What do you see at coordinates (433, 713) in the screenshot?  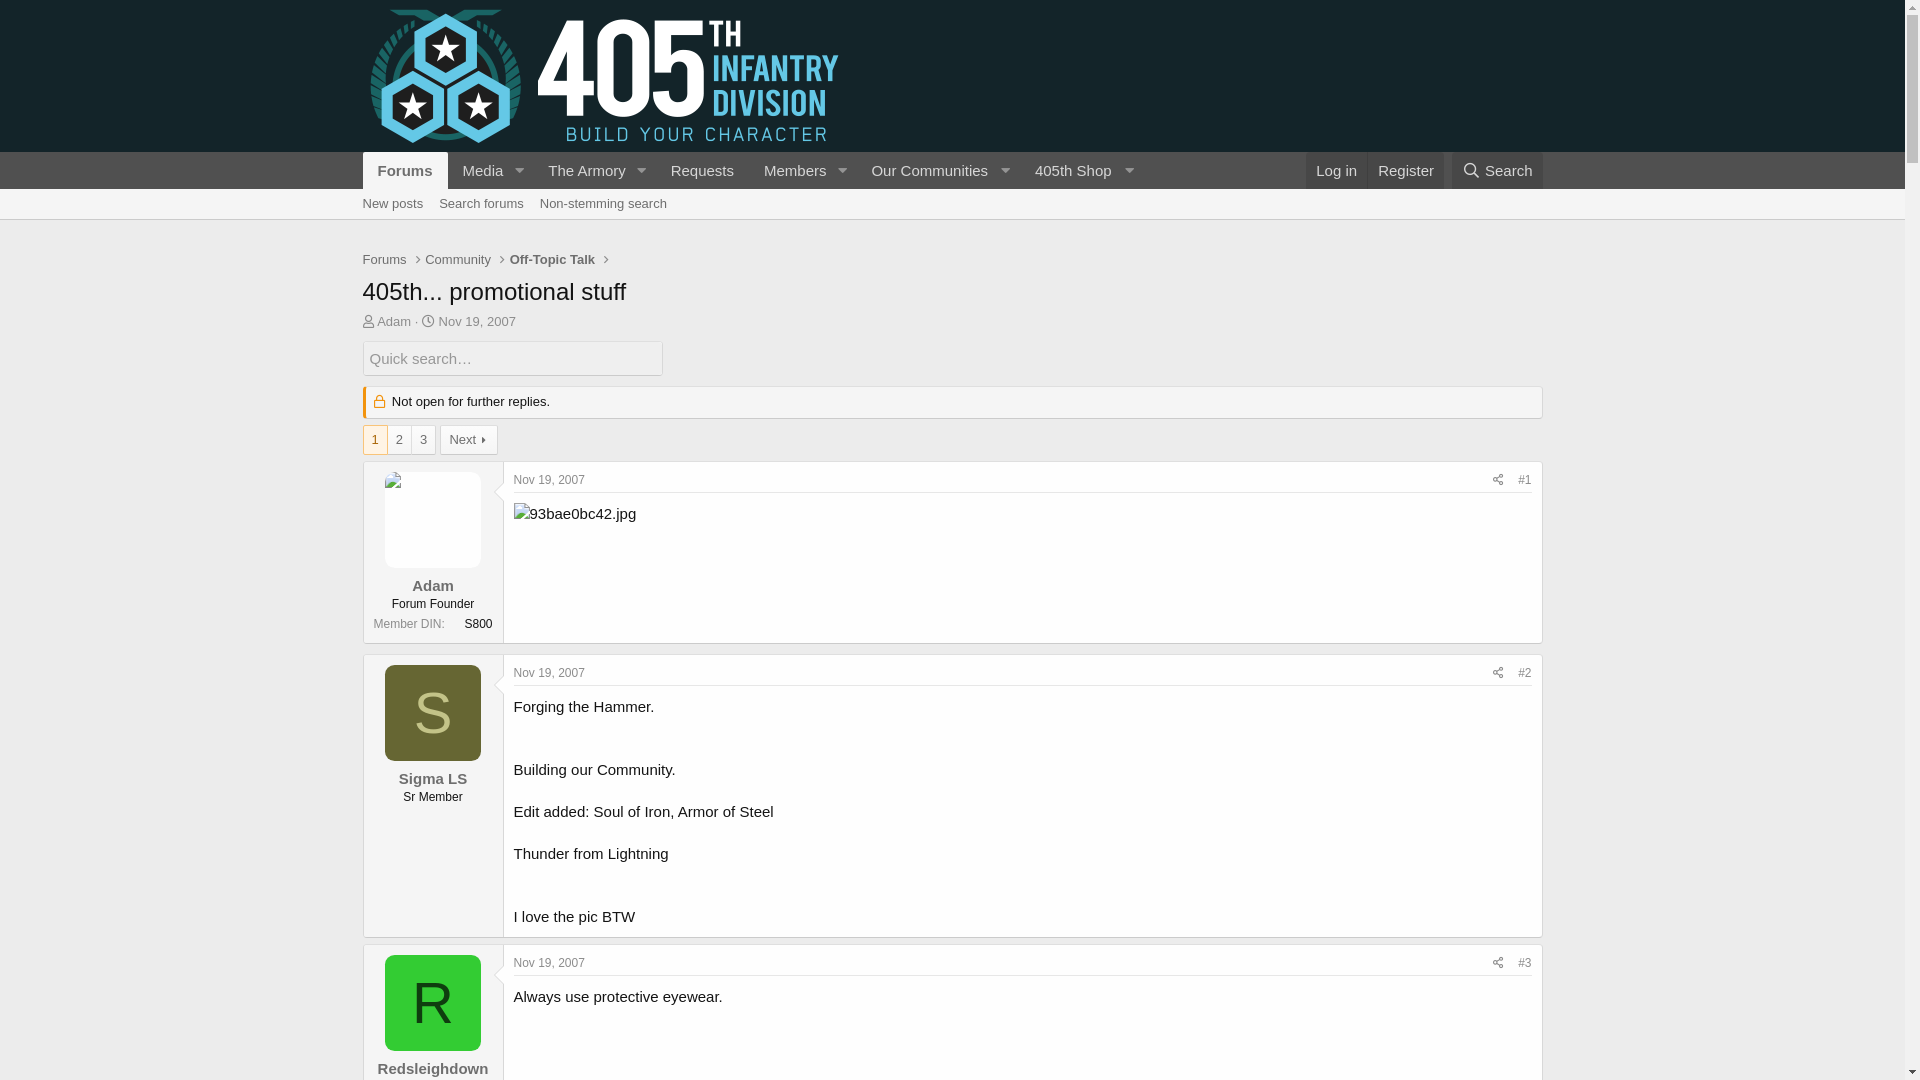 I see `S` at bounding box center [433, 713].